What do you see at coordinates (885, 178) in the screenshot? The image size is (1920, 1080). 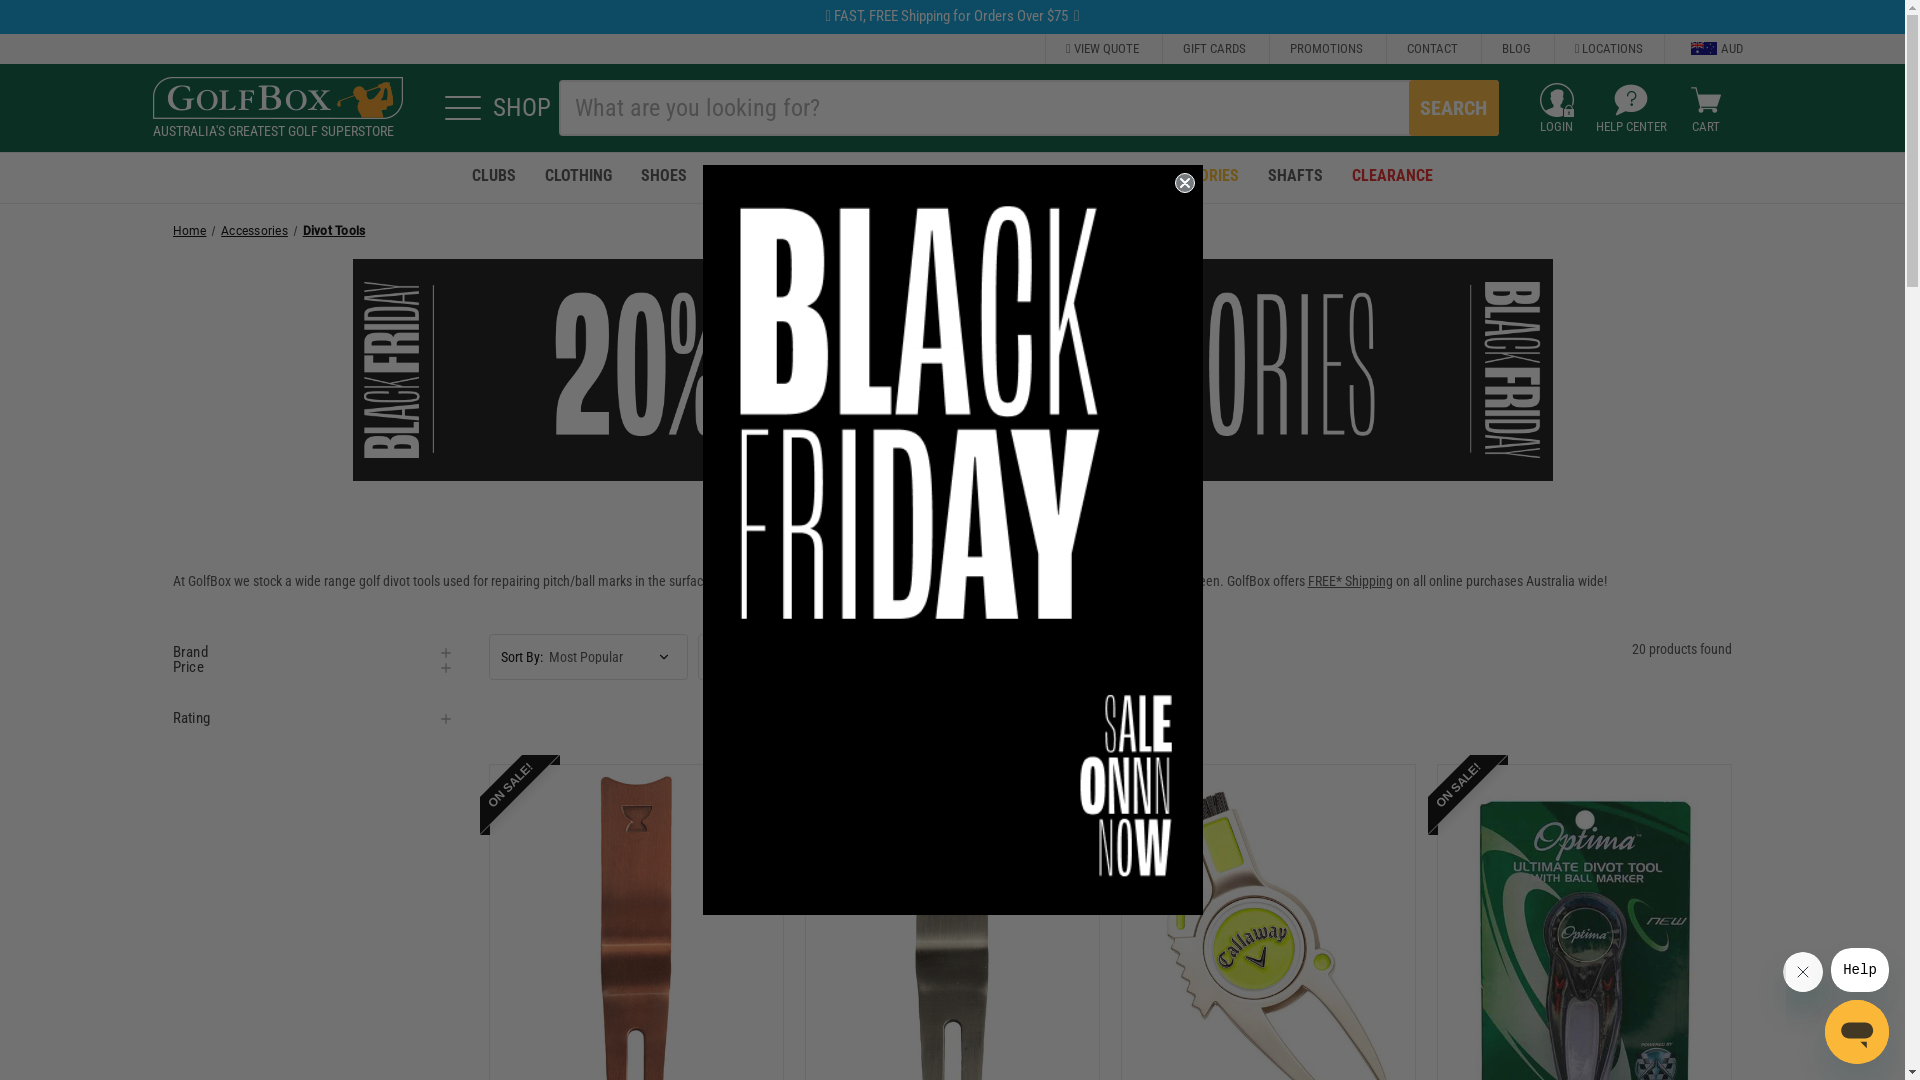 I see `BUGGIES` at bounding box center [885, 178].